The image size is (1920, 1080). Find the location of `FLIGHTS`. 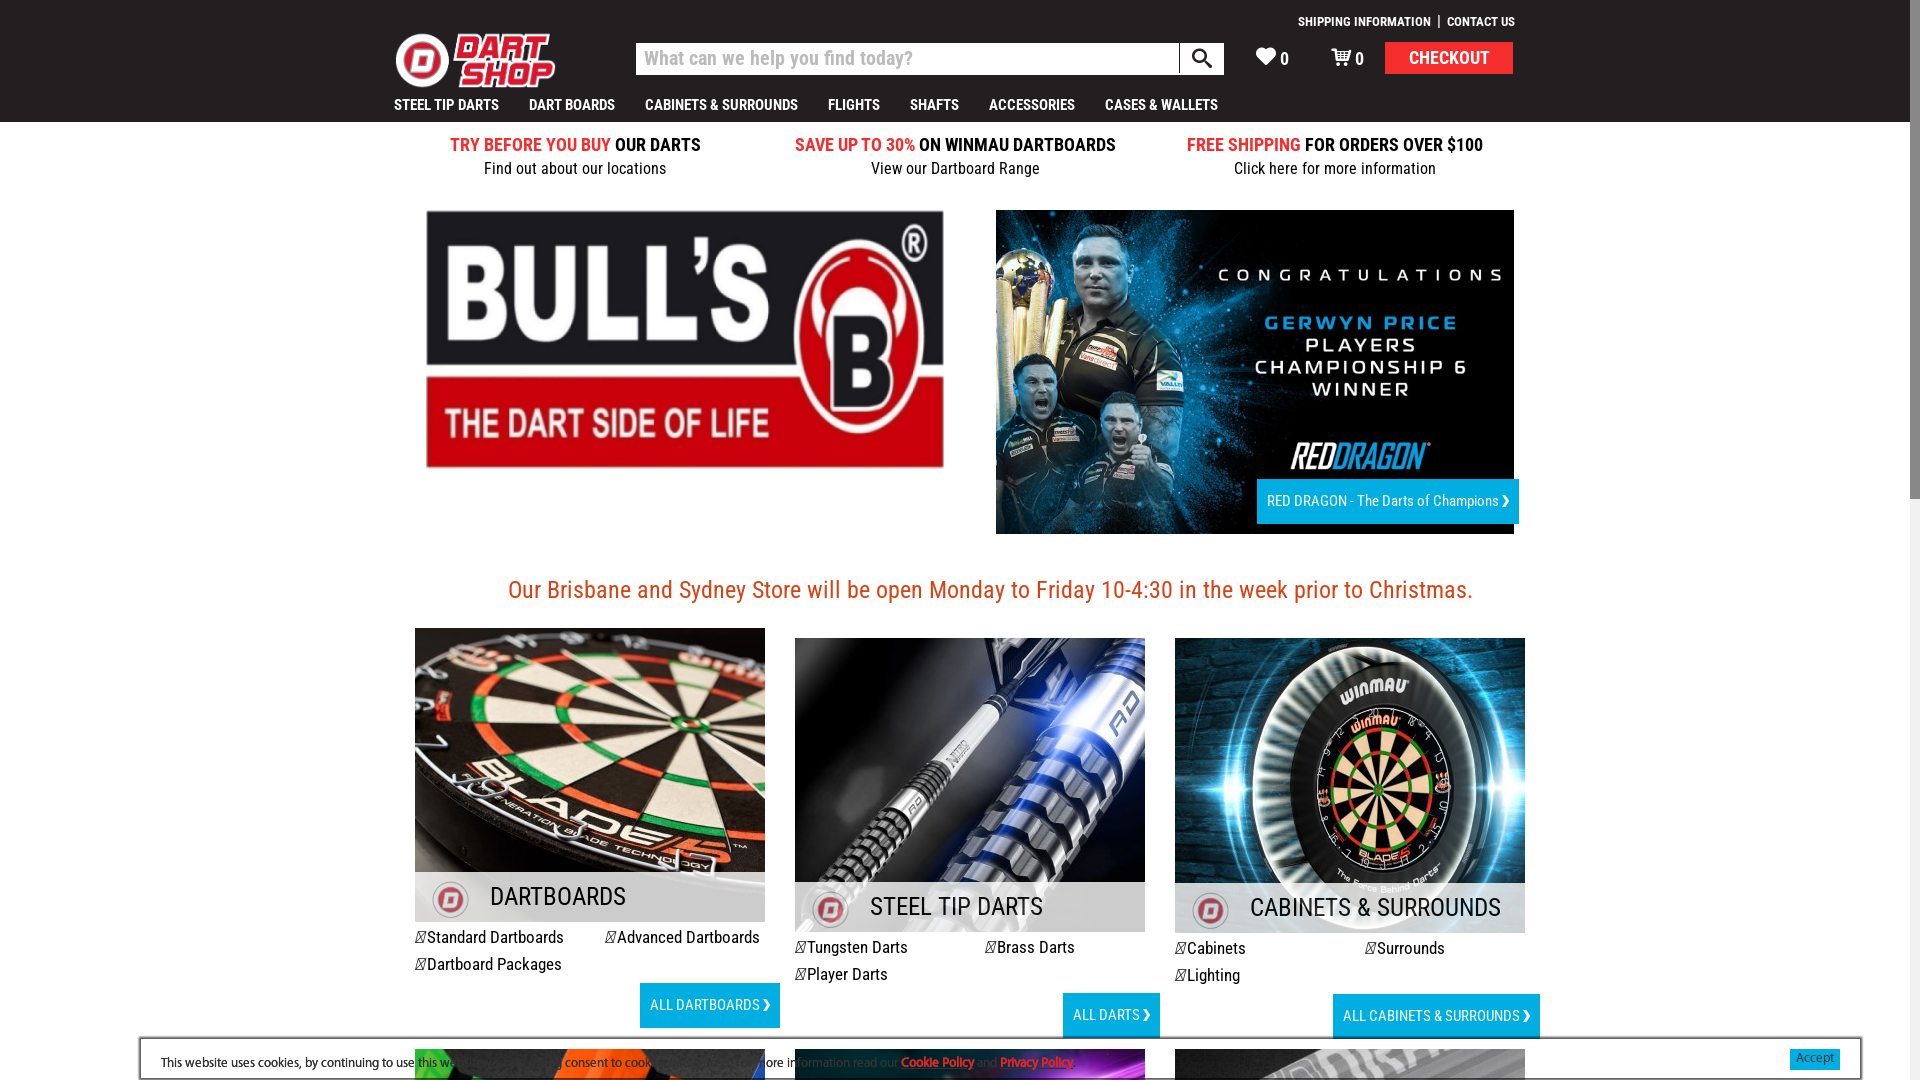

FLIGHTS is located at coordinates (854, 106).